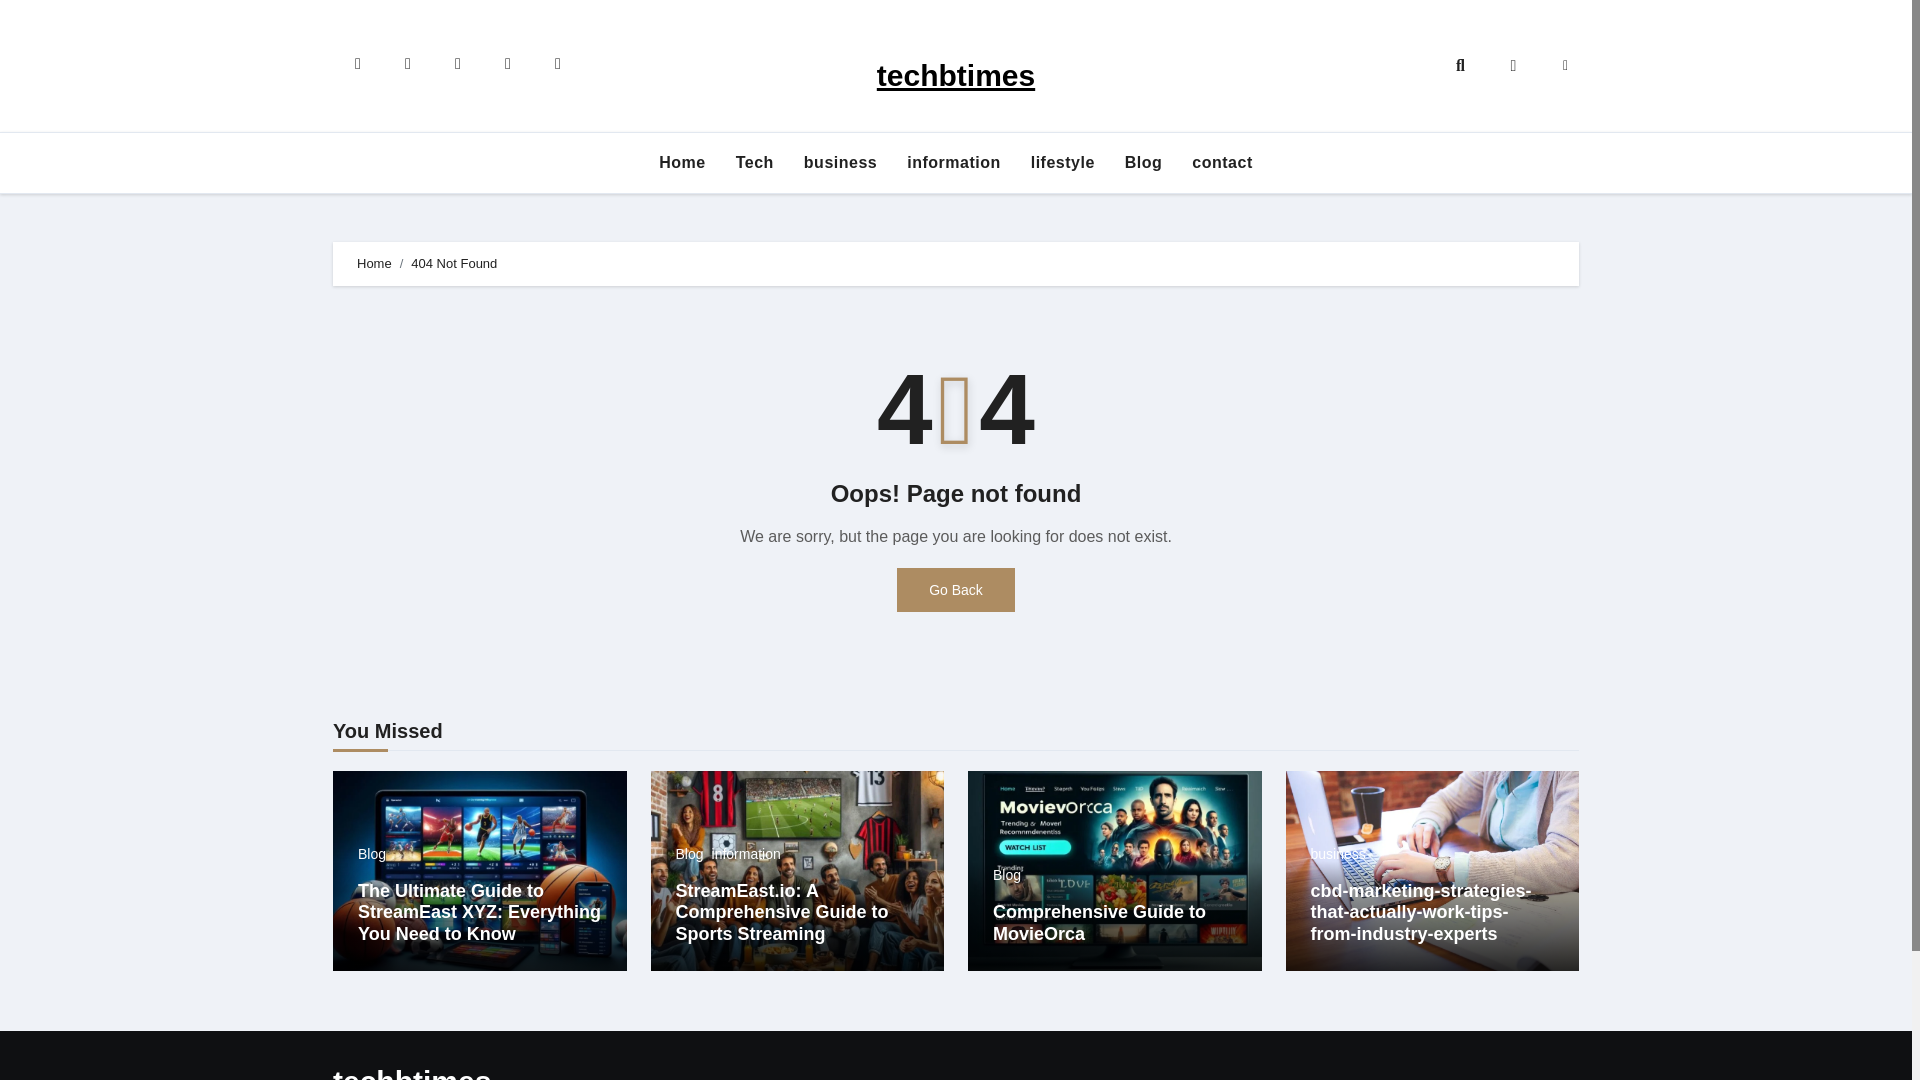 The height and width of the screenshot is (1080, 1920). What do you see at coordinates (1144, 162) in the screenshot?
I see `Blog` at bounding box center [1144, 162].